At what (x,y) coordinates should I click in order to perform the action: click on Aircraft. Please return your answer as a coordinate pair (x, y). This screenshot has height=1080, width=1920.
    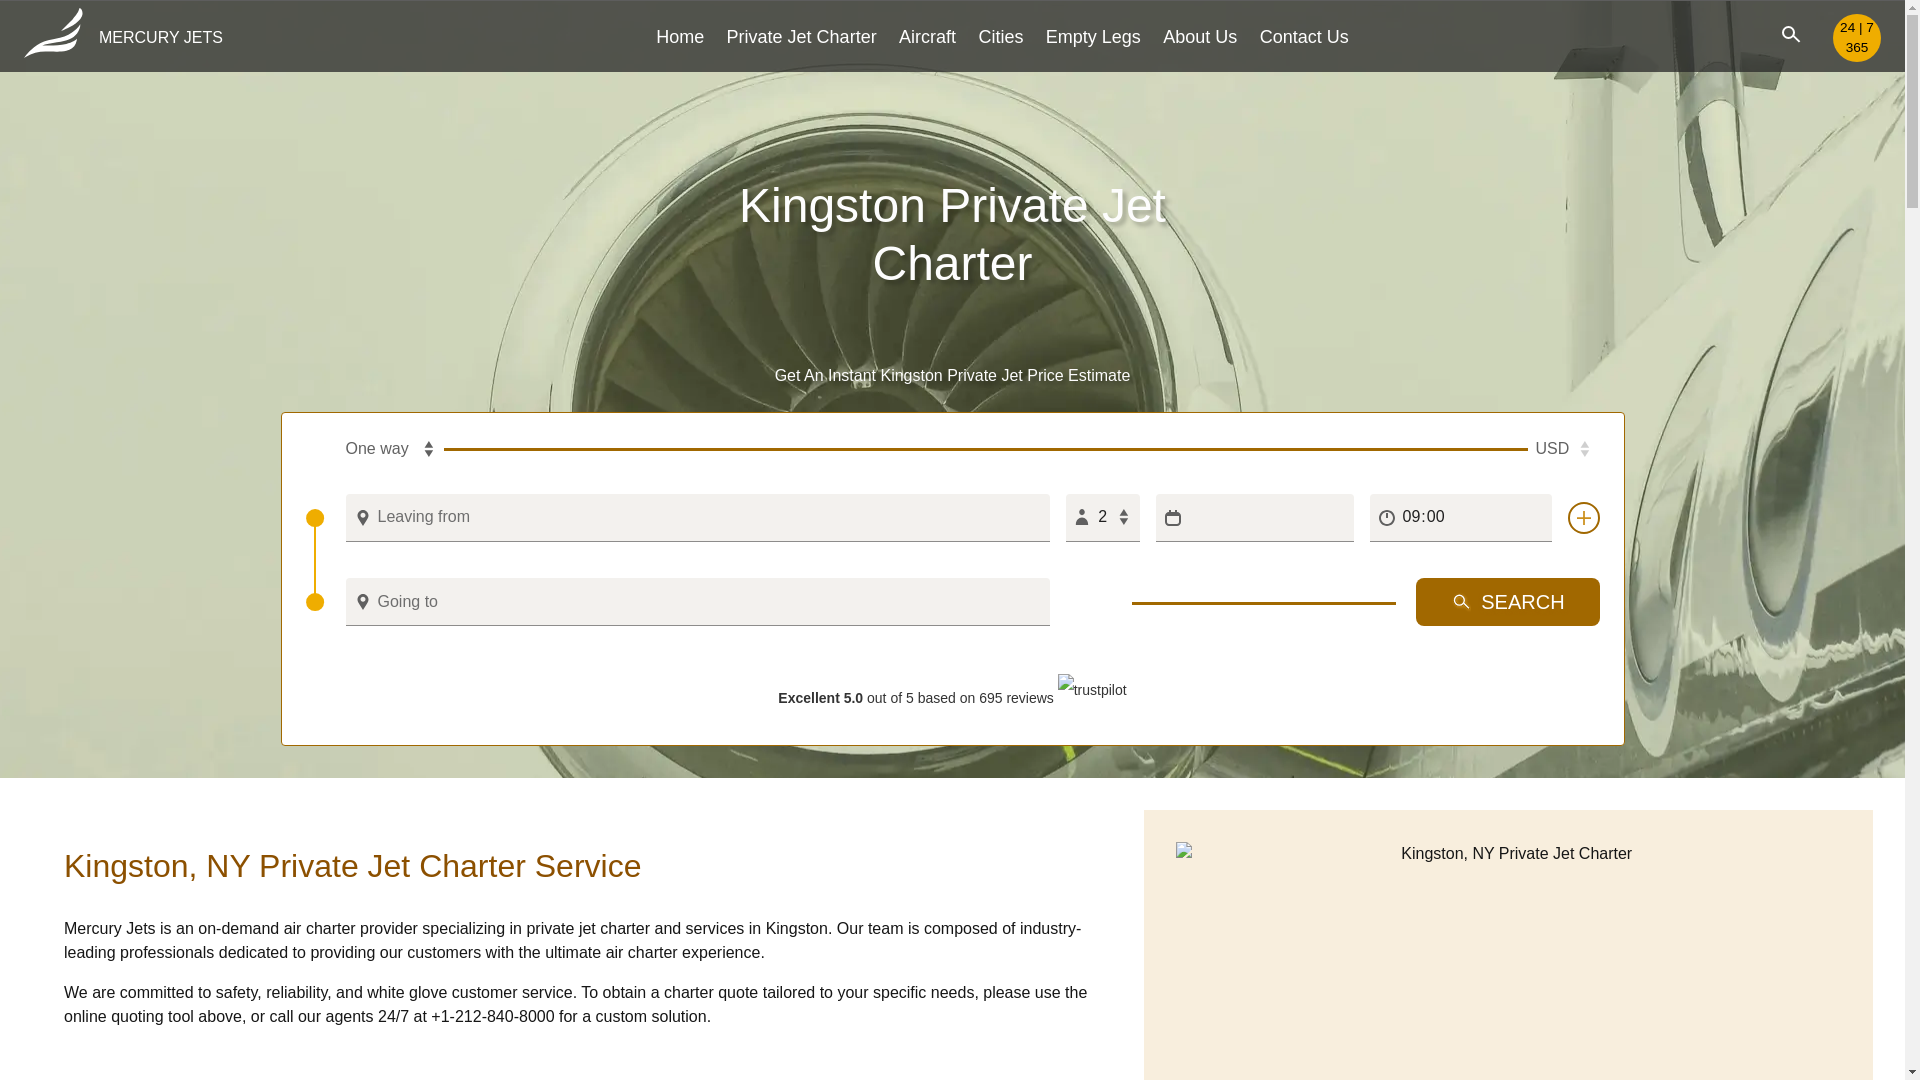
    Looking at the image, I should click on (927, 36).